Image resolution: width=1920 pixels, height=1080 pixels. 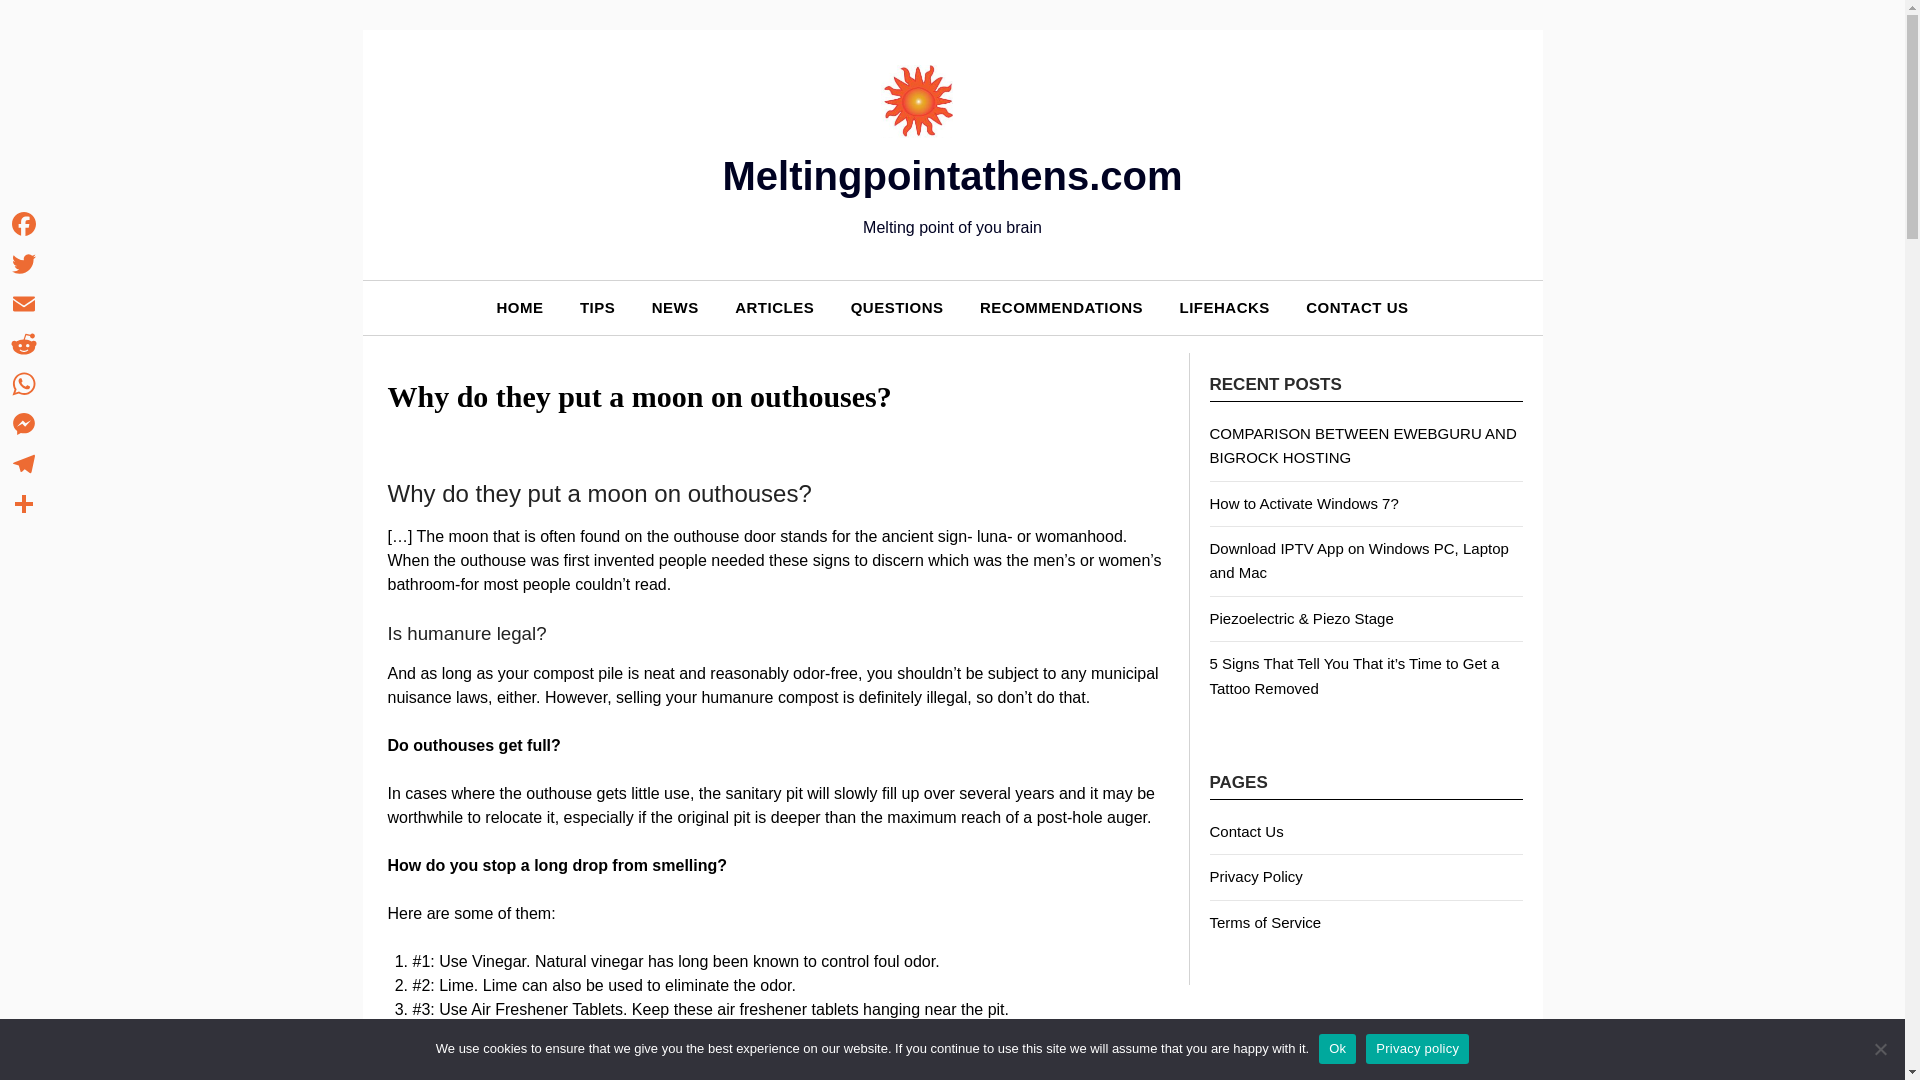 I want to click on HOME, so click(x=519, y=306).